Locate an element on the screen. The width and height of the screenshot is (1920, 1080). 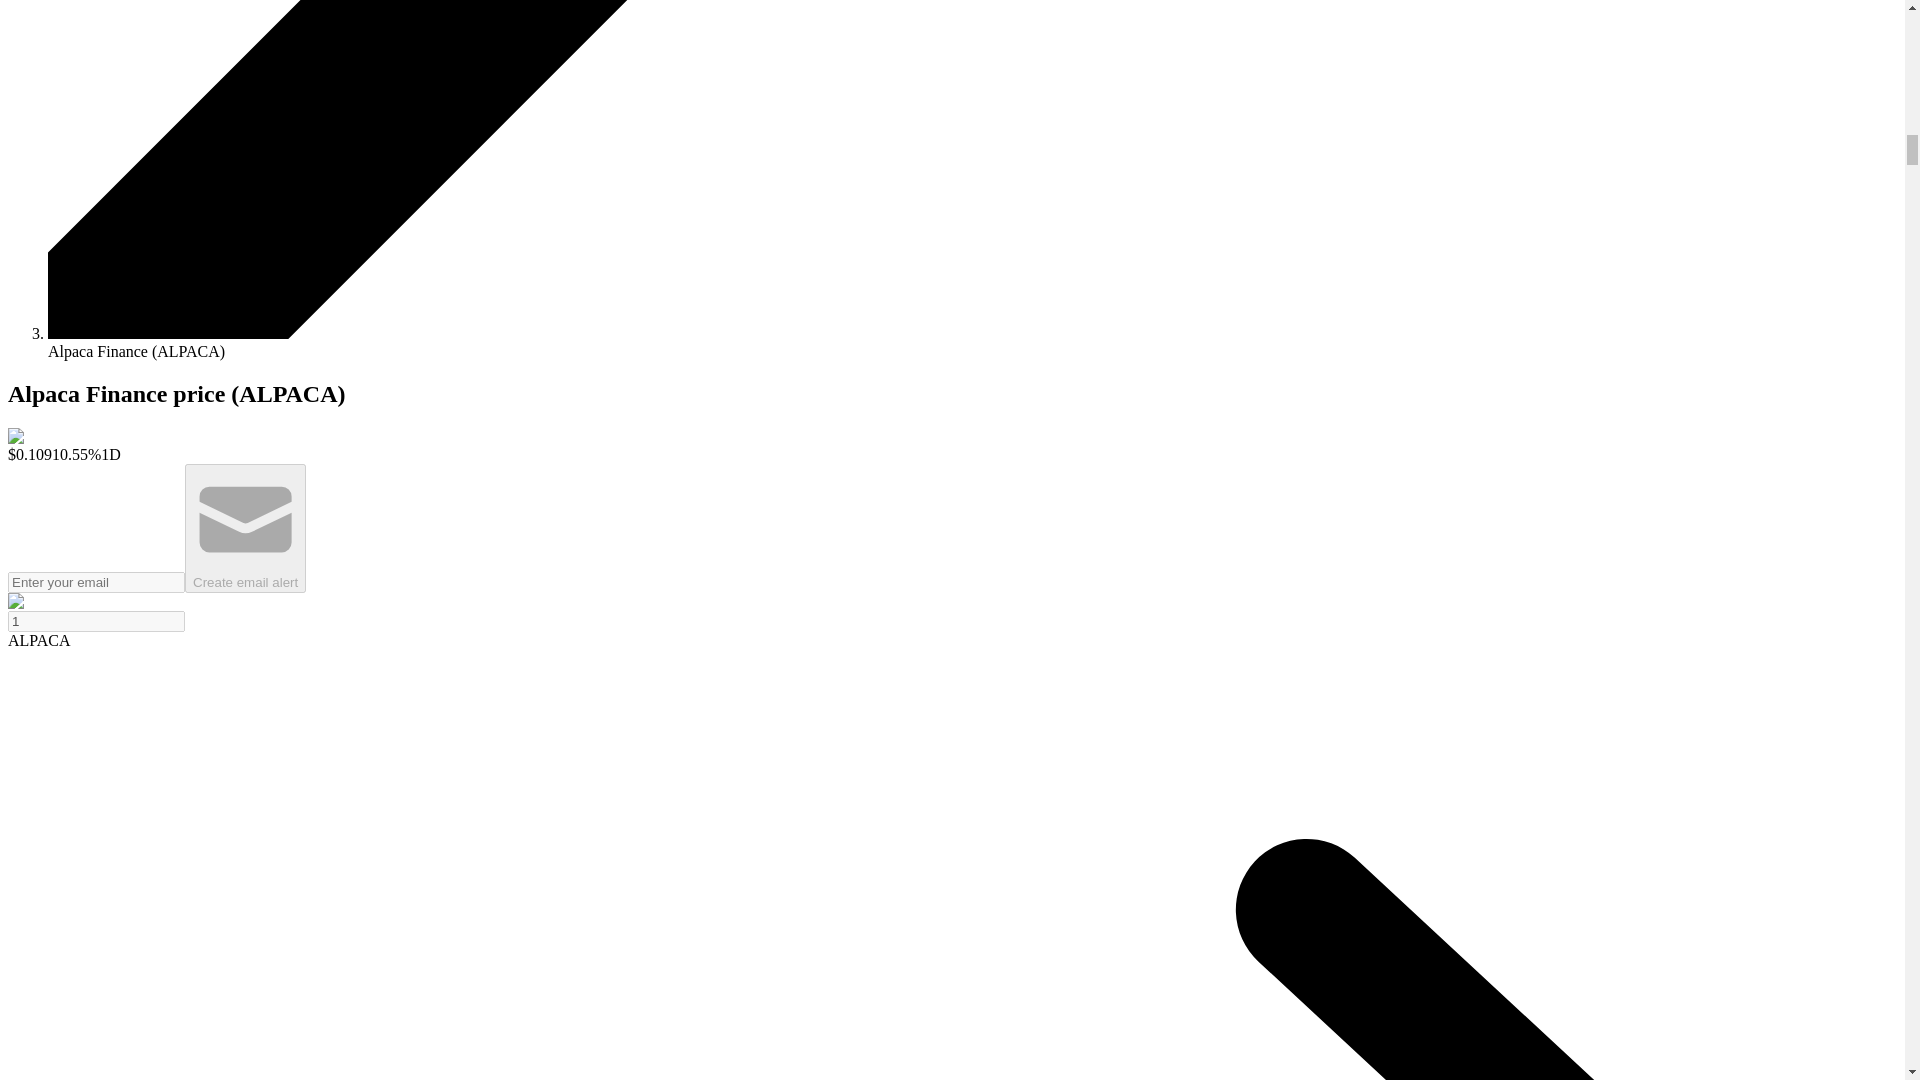
Create email alert is located at coordinates (244, 528).